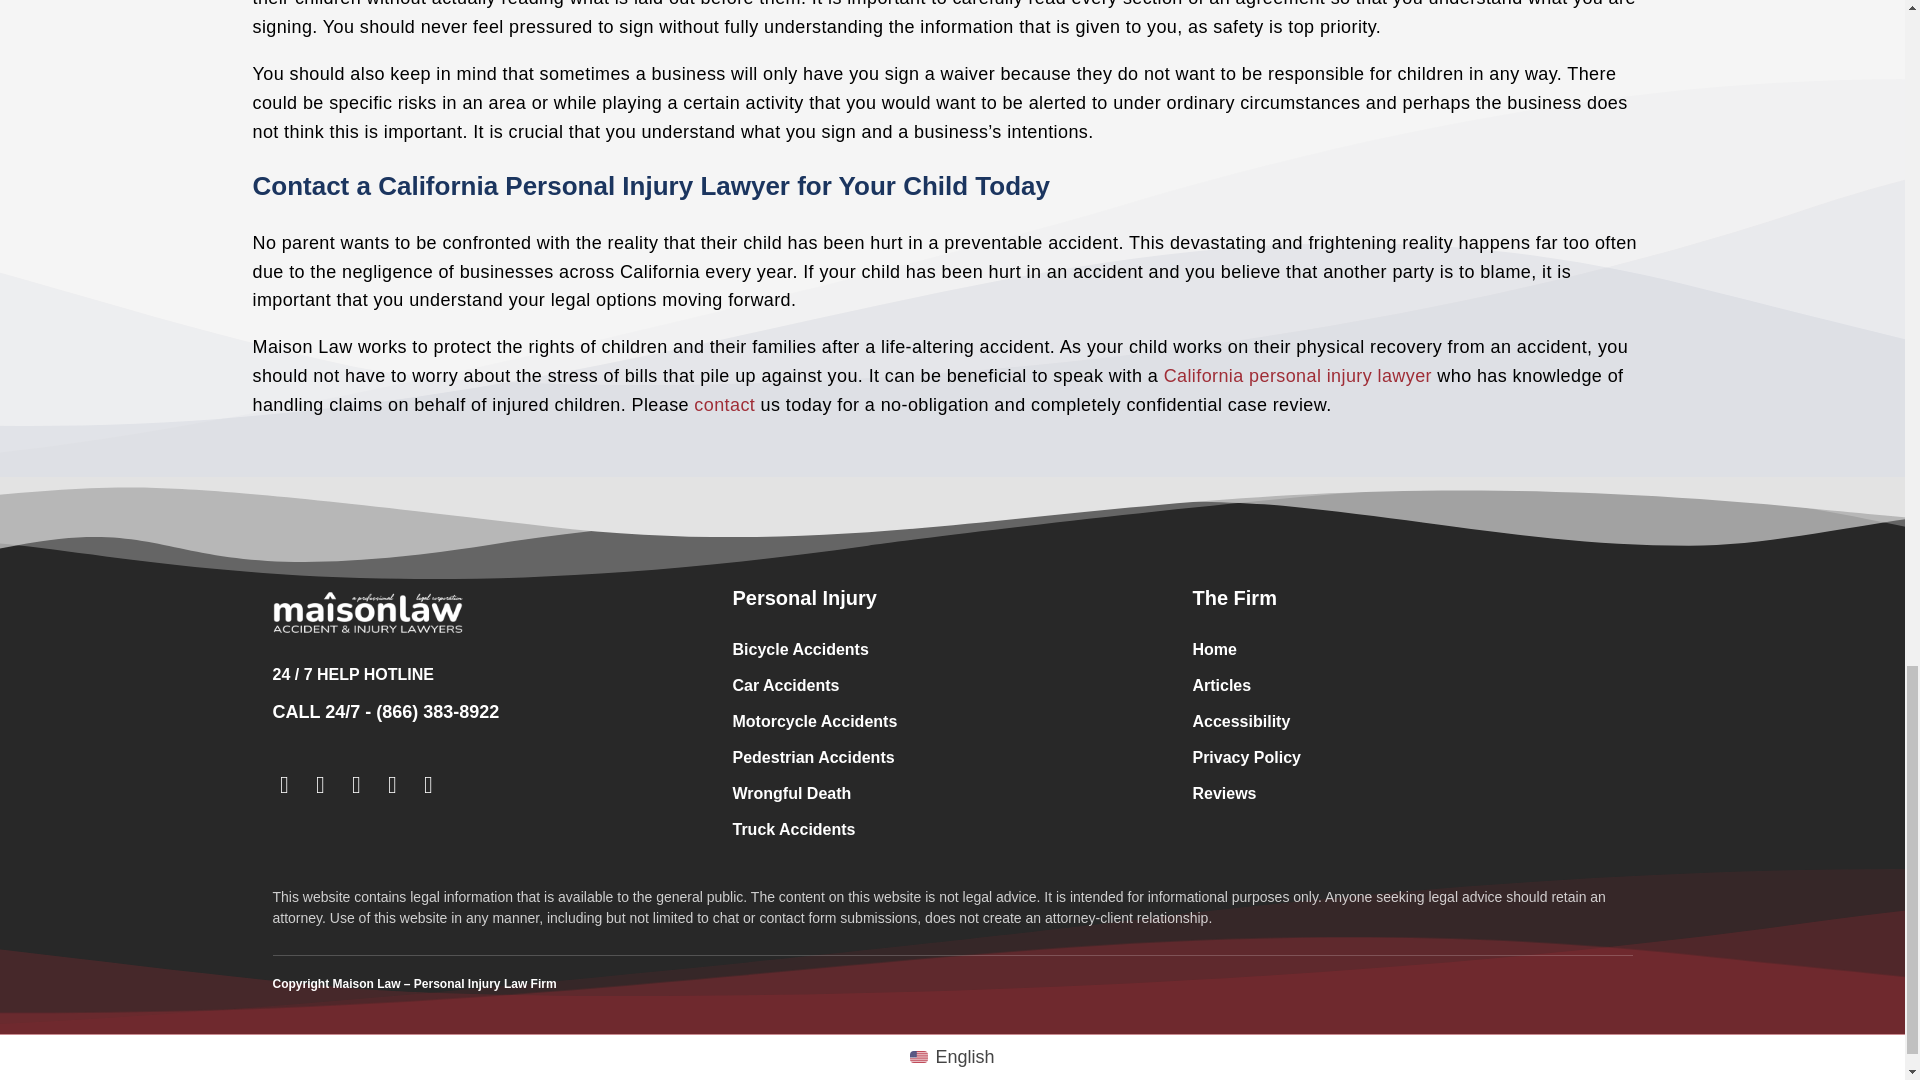  What do you see at coordinates (951, 686) in the screenshot?
I see `Car Accidents` at bounding box center [951, 686].